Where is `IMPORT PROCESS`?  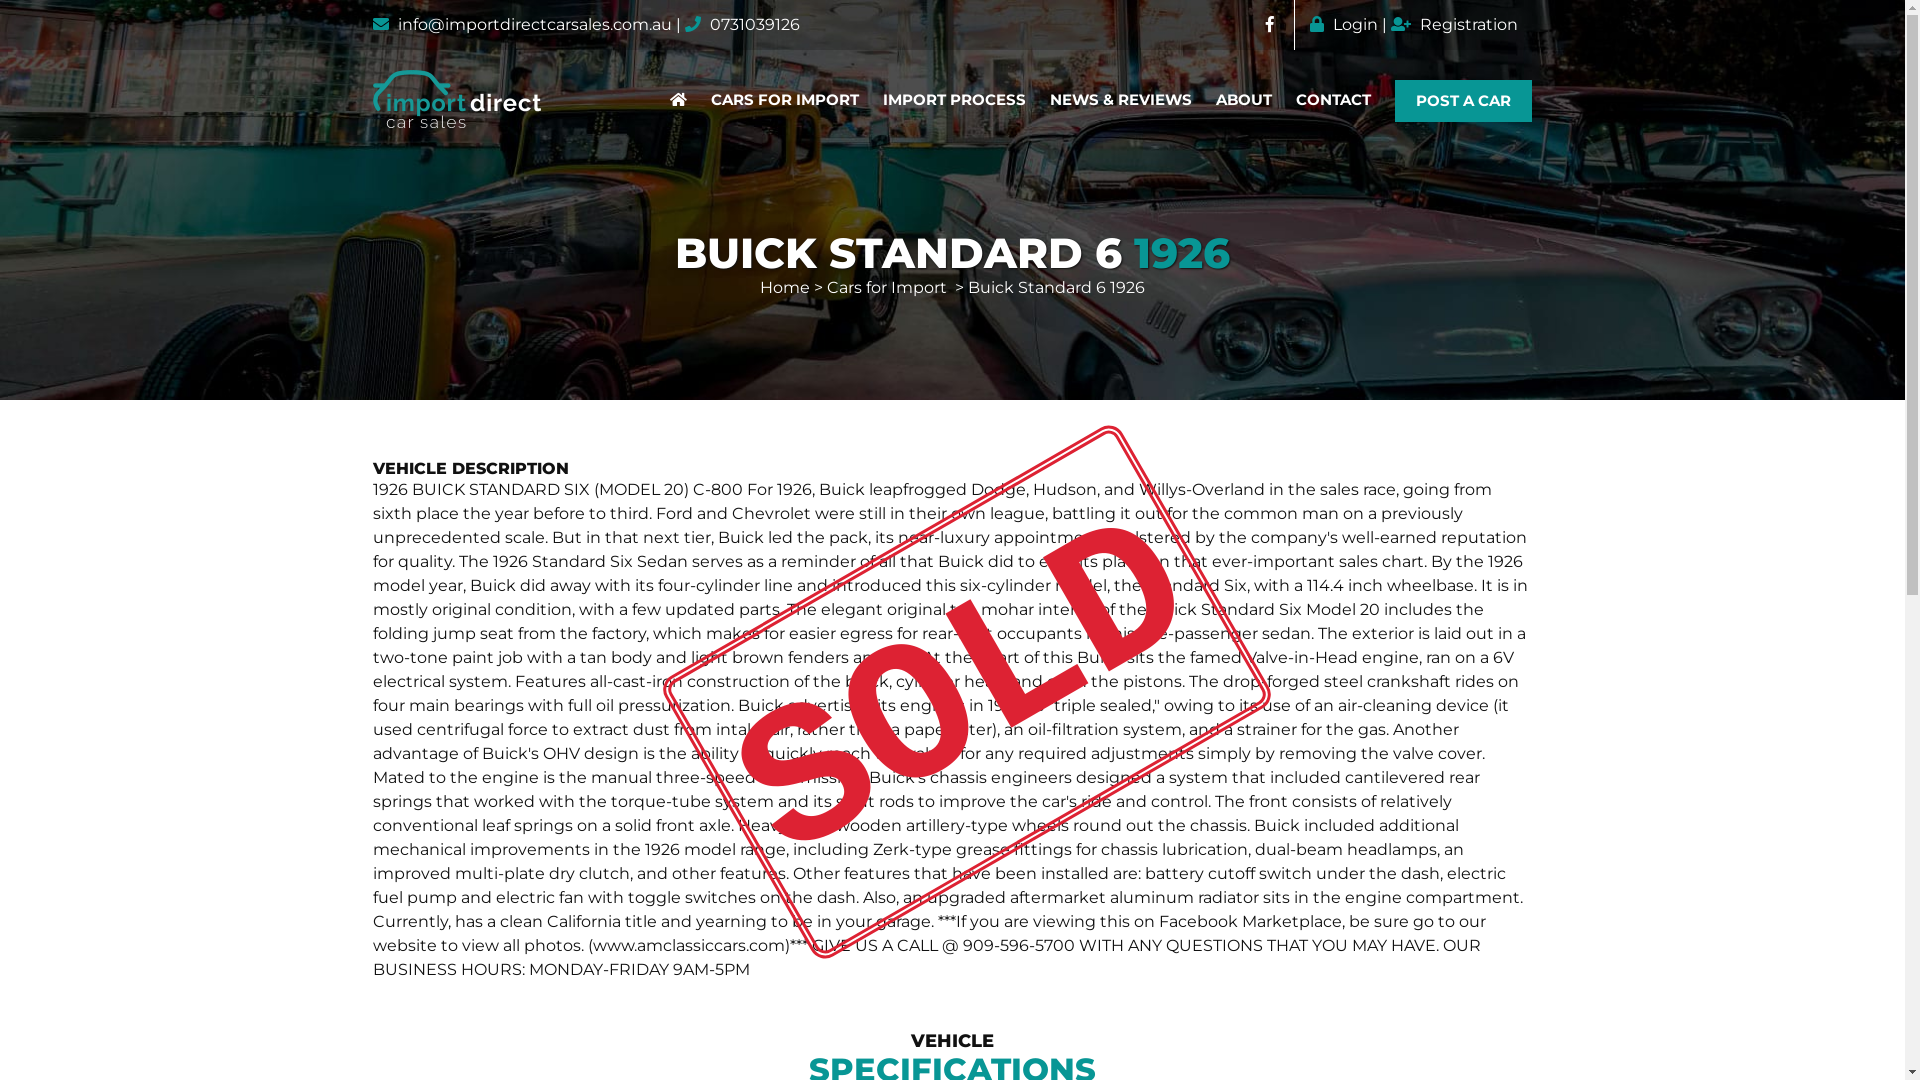
IMPORT PROCESS is located at coordinates (954, 100).